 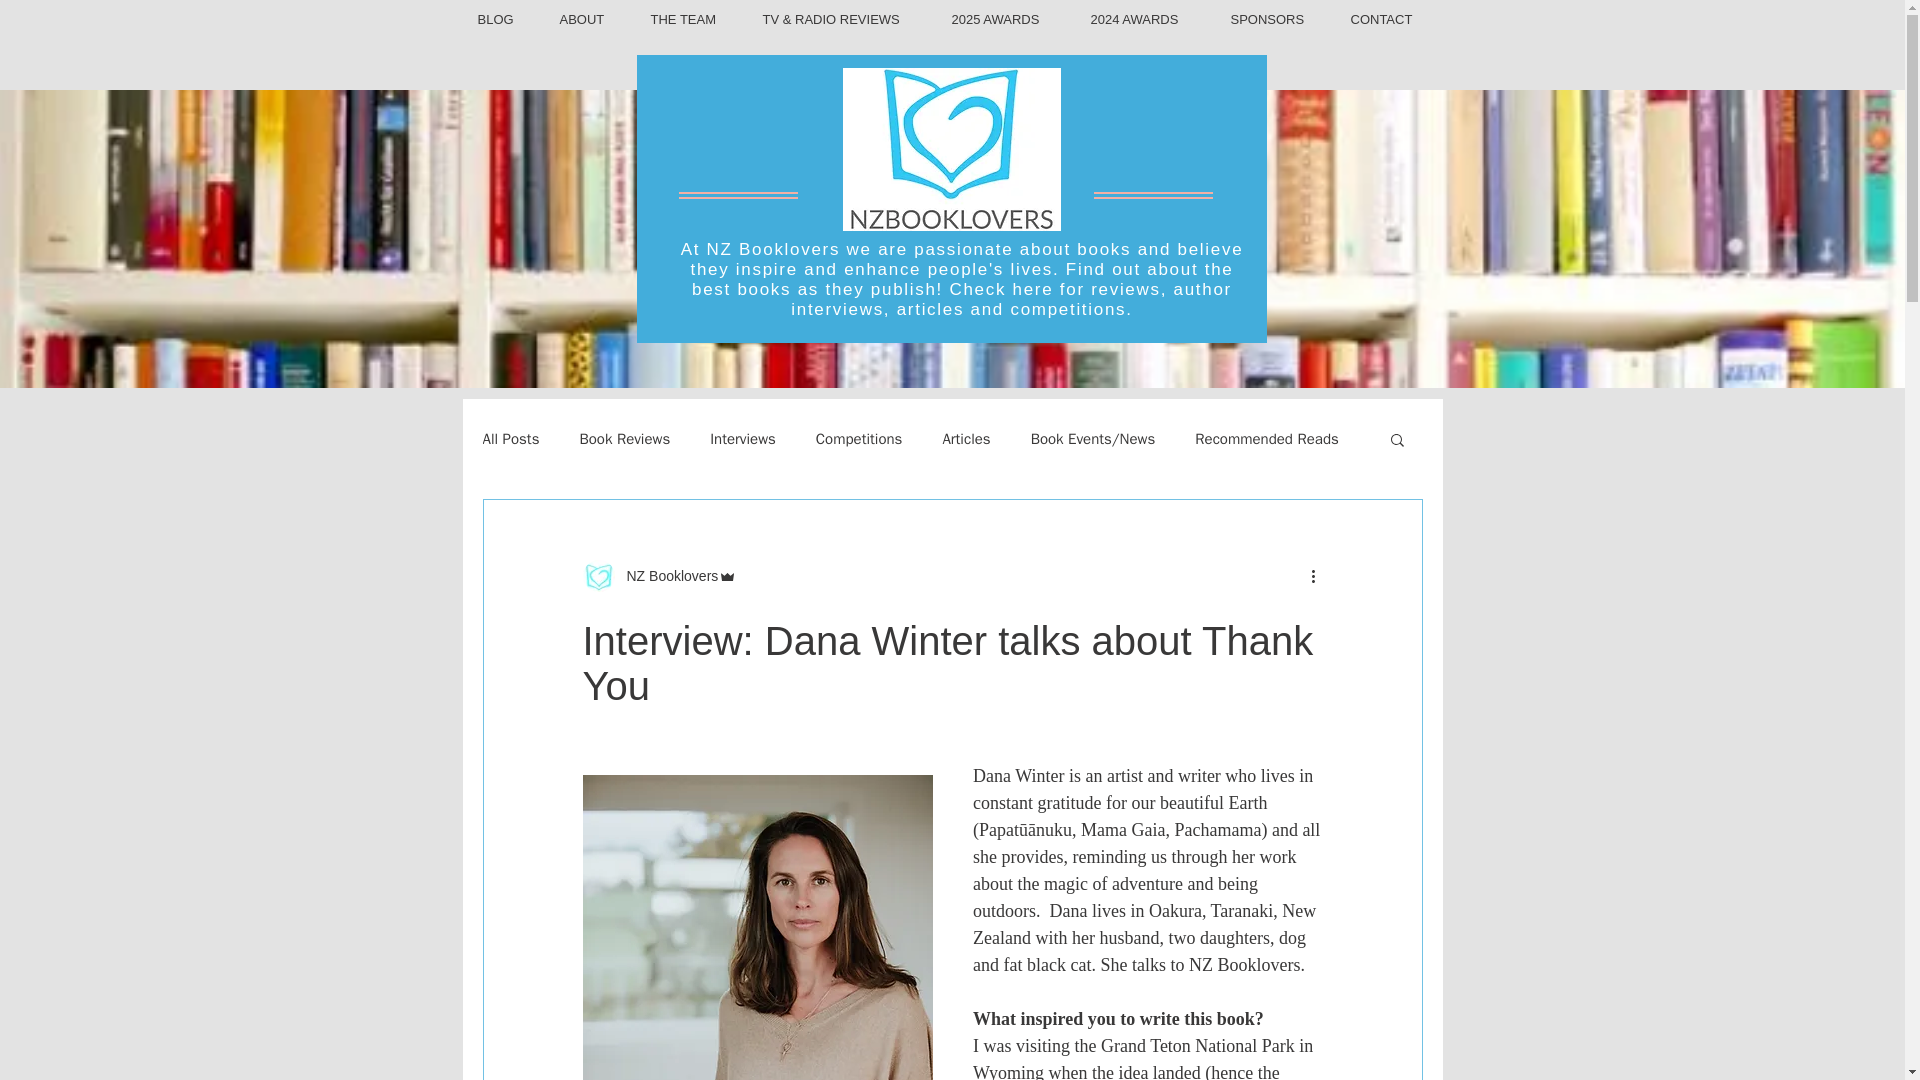 What do you see at coordinates (859, 439) in the screenshot?
I see `Competitions` at bounding box center [859, 439].